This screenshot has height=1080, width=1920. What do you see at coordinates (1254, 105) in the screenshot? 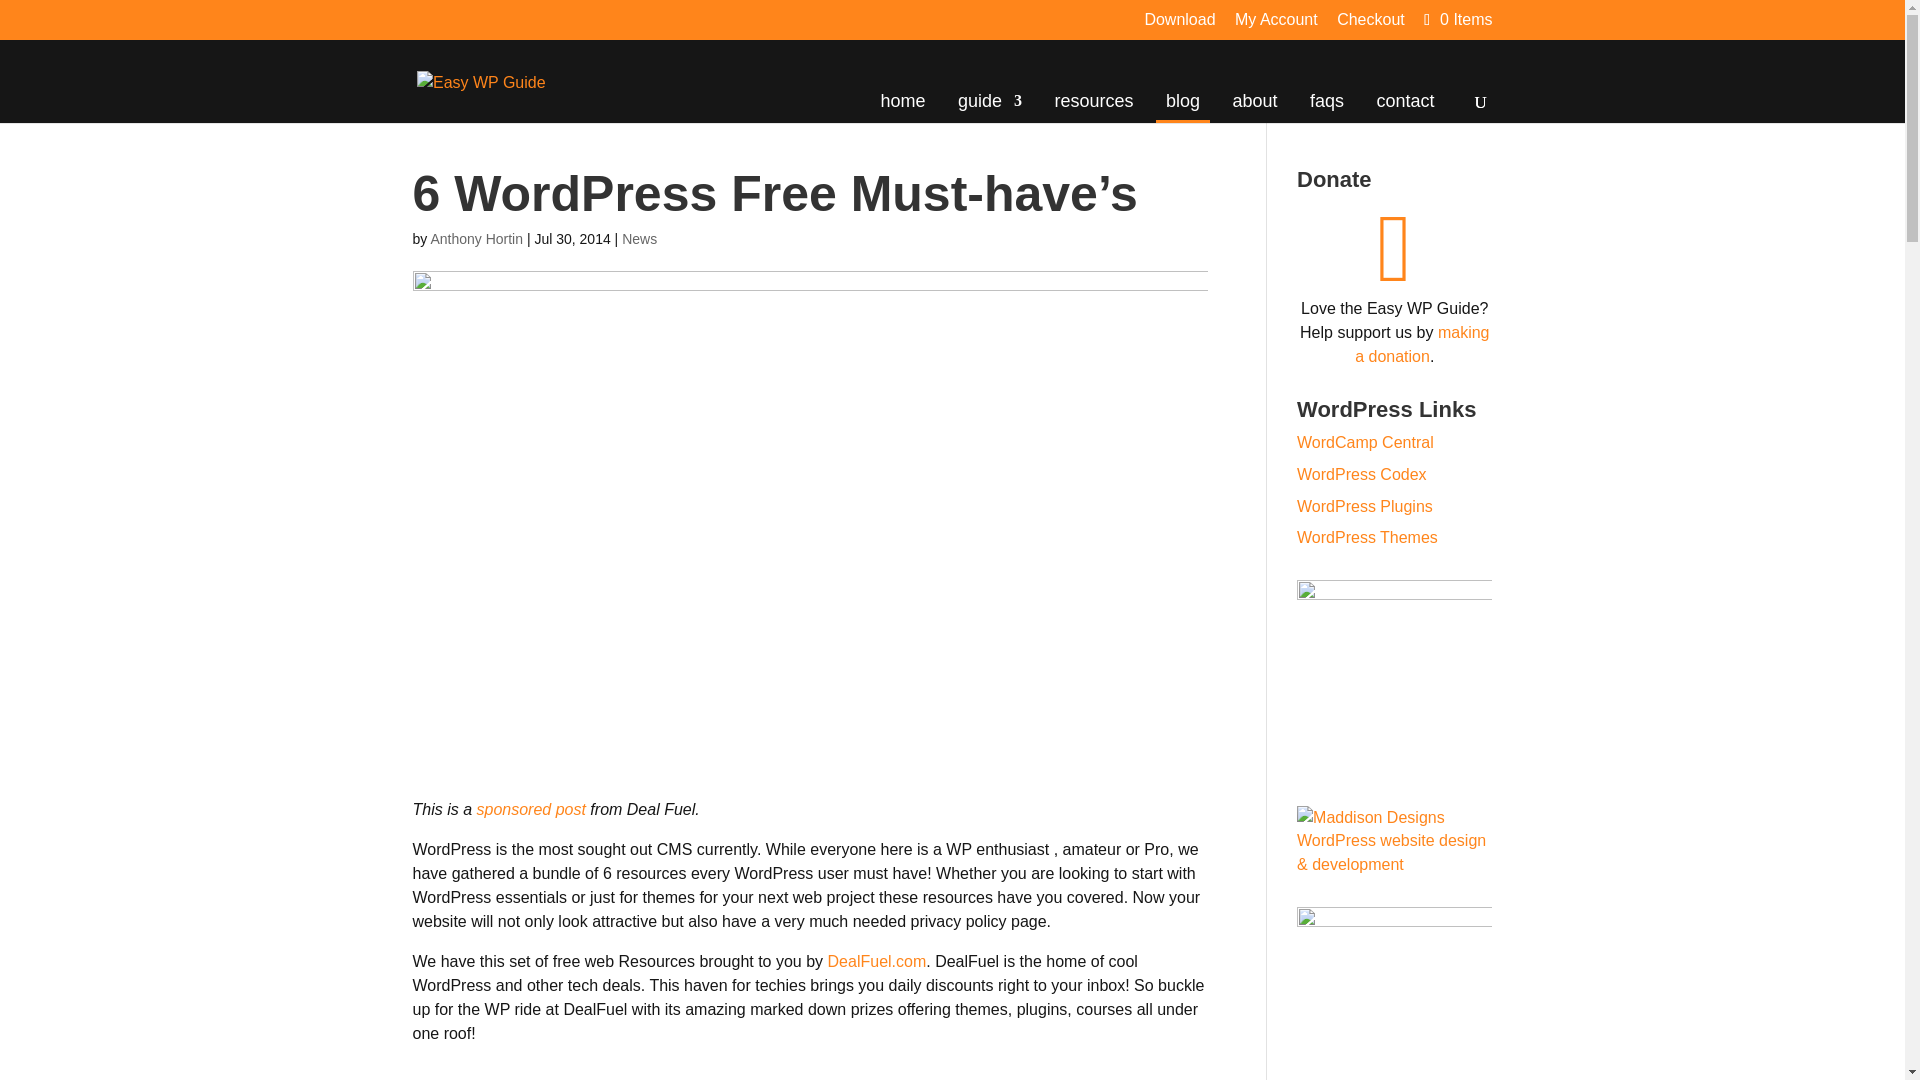
I see `about` at bounding box center [1254, 105].